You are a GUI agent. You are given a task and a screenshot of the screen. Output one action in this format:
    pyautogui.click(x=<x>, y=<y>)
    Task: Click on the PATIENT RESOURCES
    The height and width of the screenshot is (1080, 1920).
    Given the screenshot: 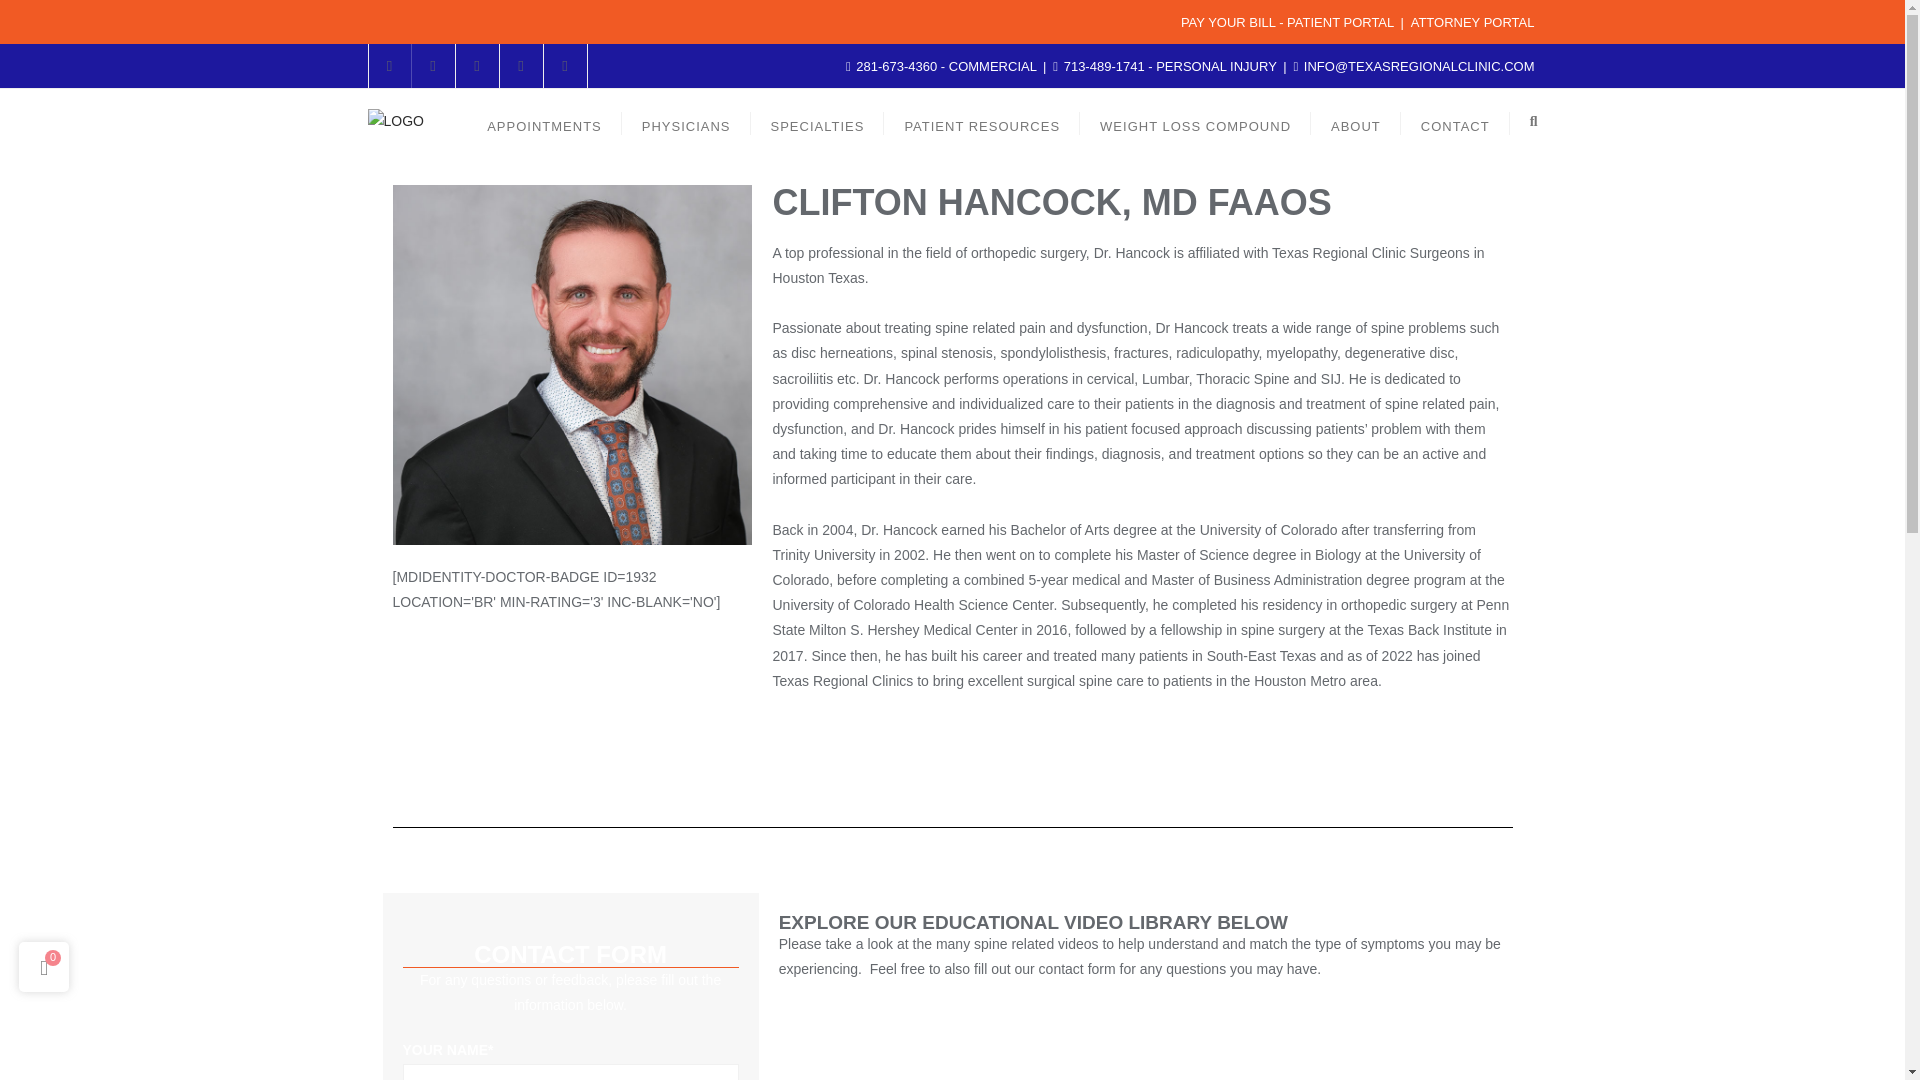 What is the action you would take?
    pyautogui.click(x=981, y=121)
    